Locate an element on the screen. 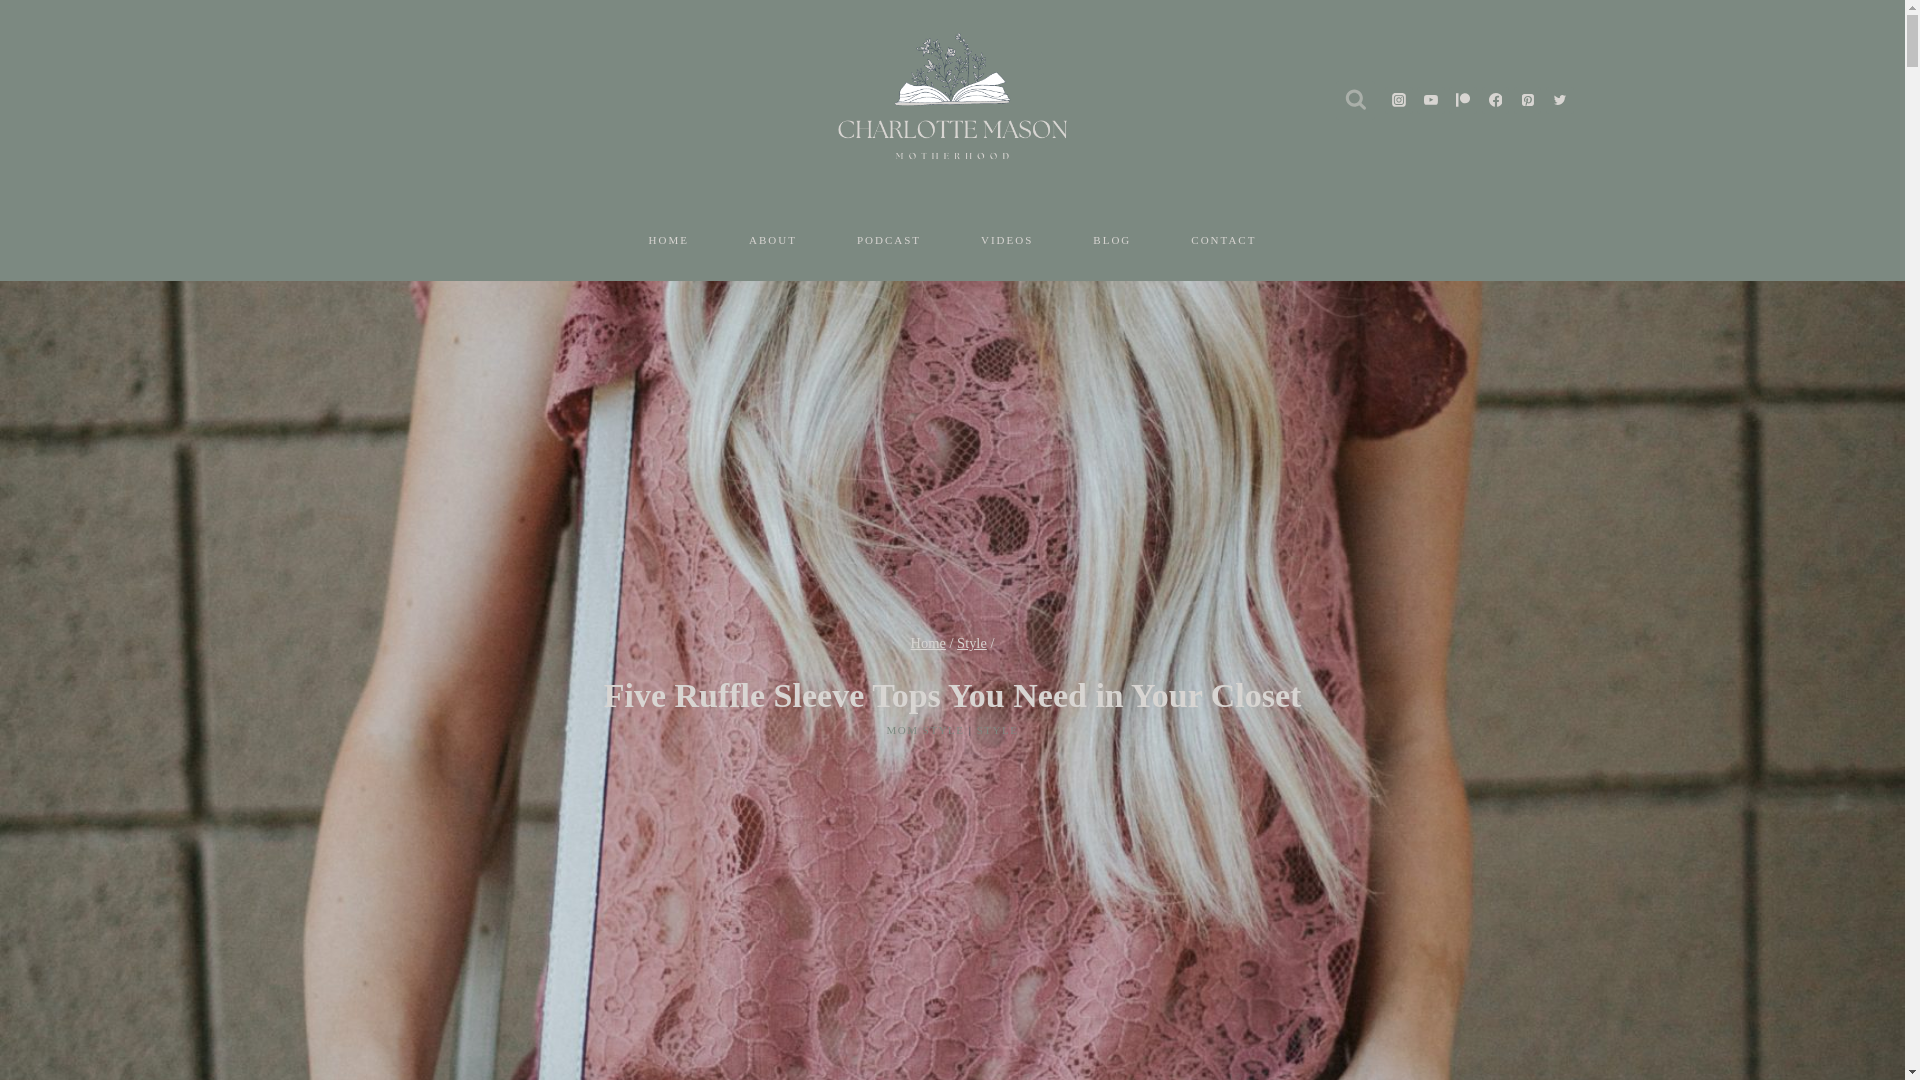 This screenshot has width=1920, height=1080. VIDEOS is located at coordinates (1006, 240).